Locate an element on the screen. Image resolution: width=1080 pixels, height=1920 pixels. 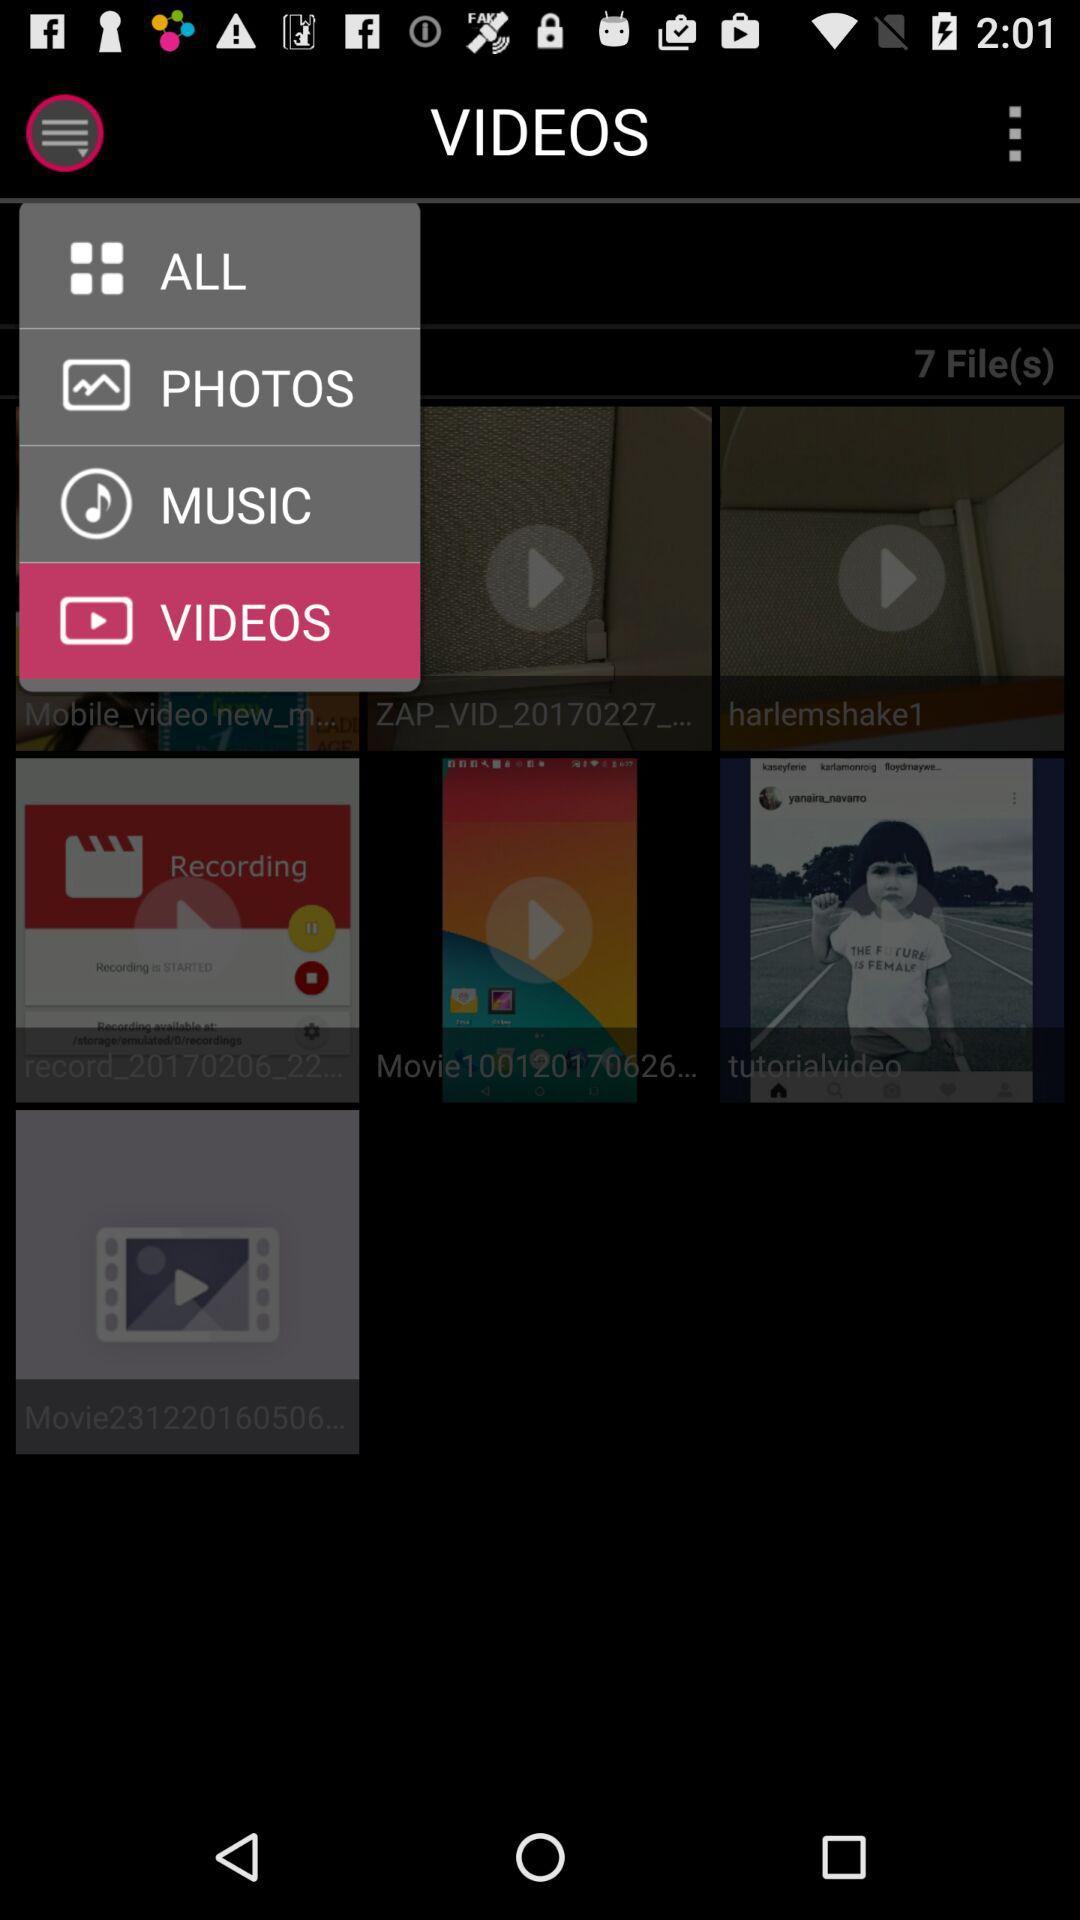
flip until tutorialvideo item is located at coordinates (892, 1064).